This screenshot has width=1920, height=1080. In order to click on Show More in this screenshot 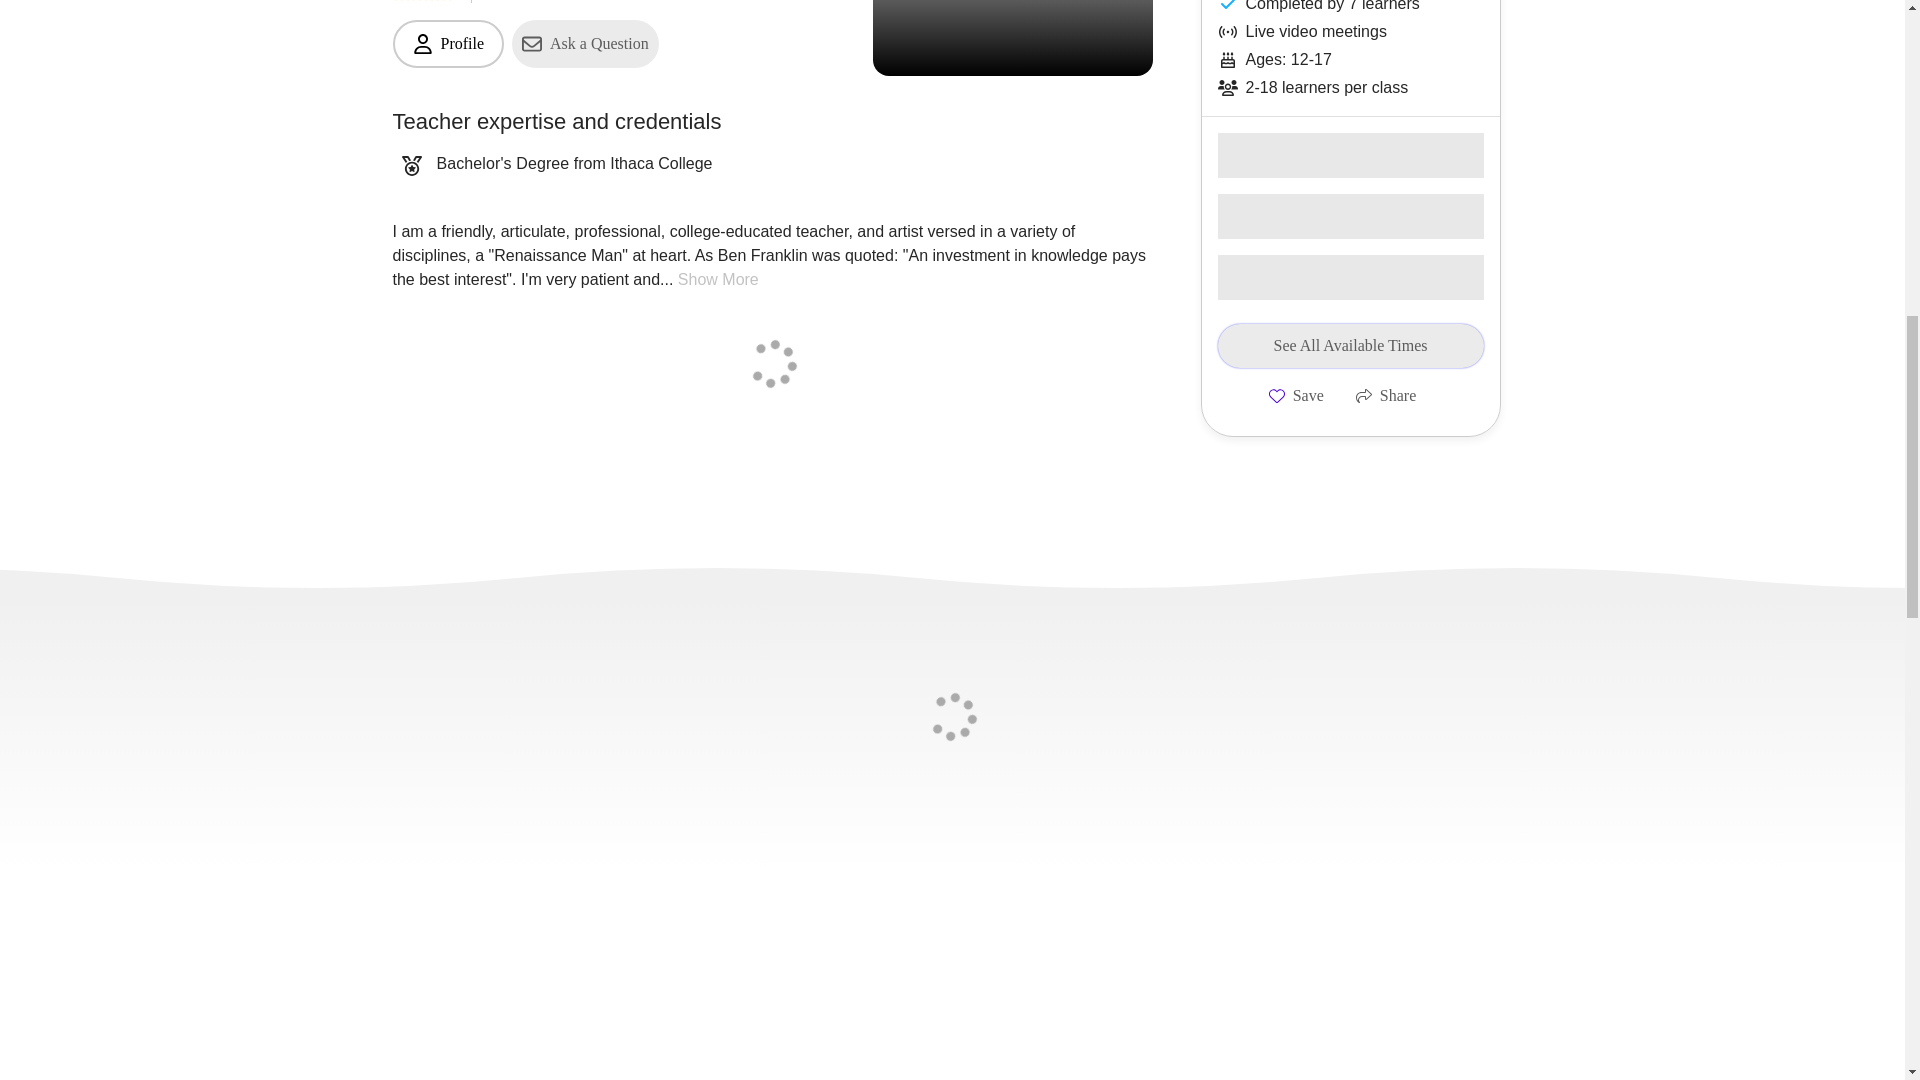, I will do `click(718, 280)`.